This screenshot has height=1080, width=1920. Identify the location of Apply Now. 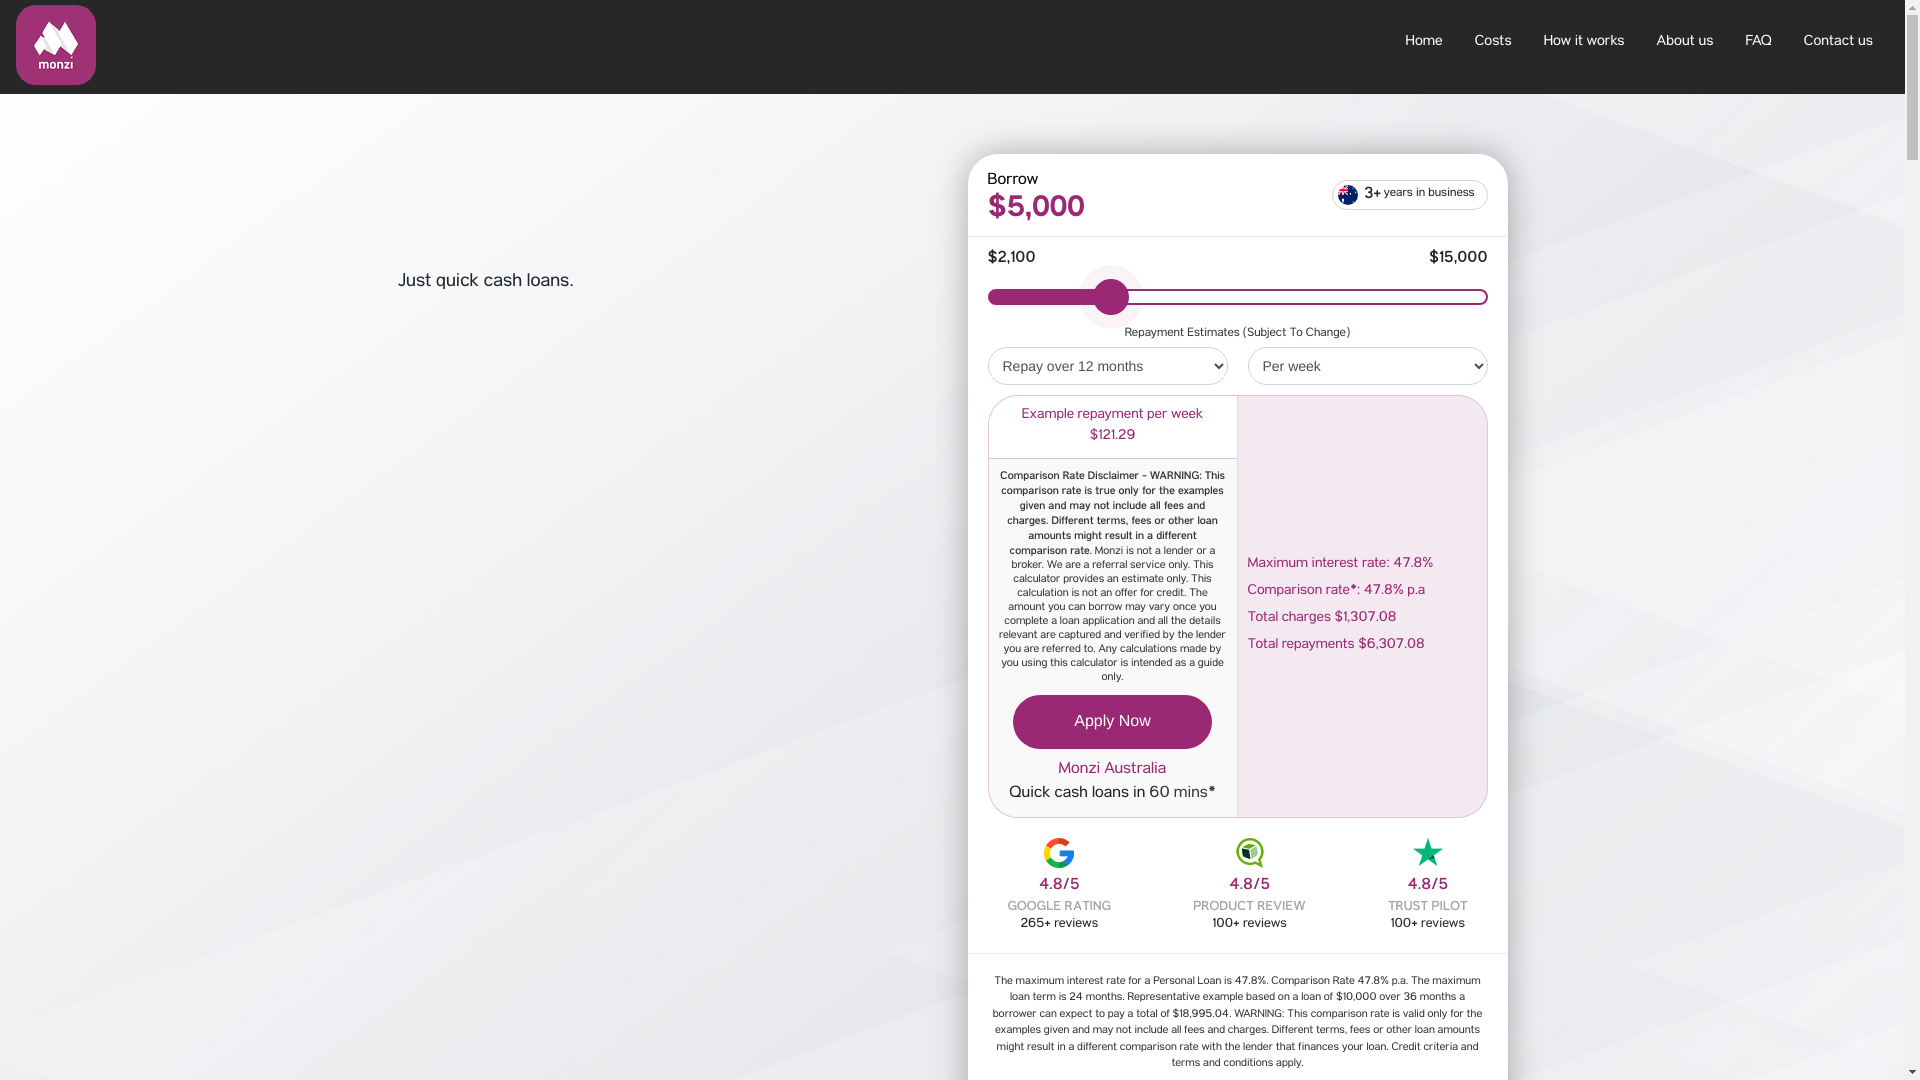
(1112, 722).